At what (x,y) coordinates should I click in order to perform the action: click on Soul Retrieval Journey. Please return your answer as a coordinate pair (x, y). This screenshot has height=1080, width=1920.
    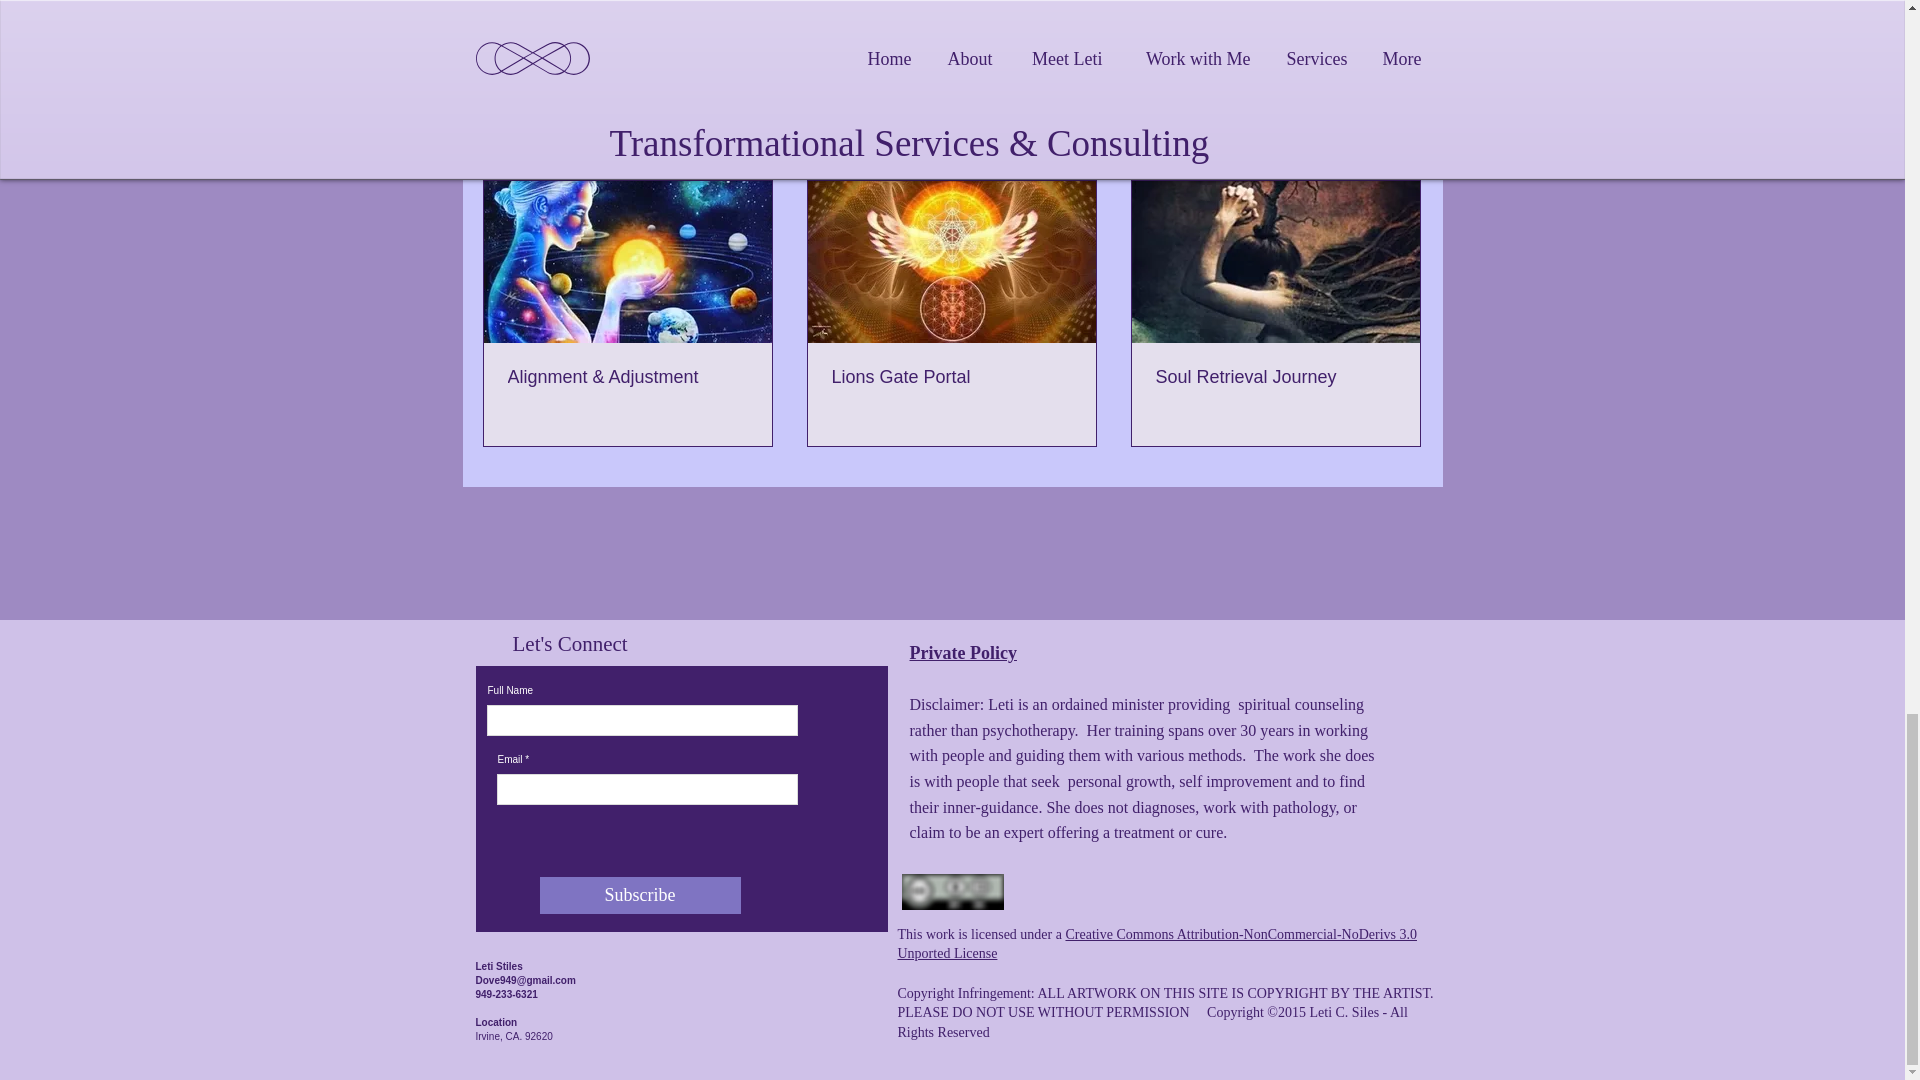
    Looking at the image, I should click on (1275, 377).